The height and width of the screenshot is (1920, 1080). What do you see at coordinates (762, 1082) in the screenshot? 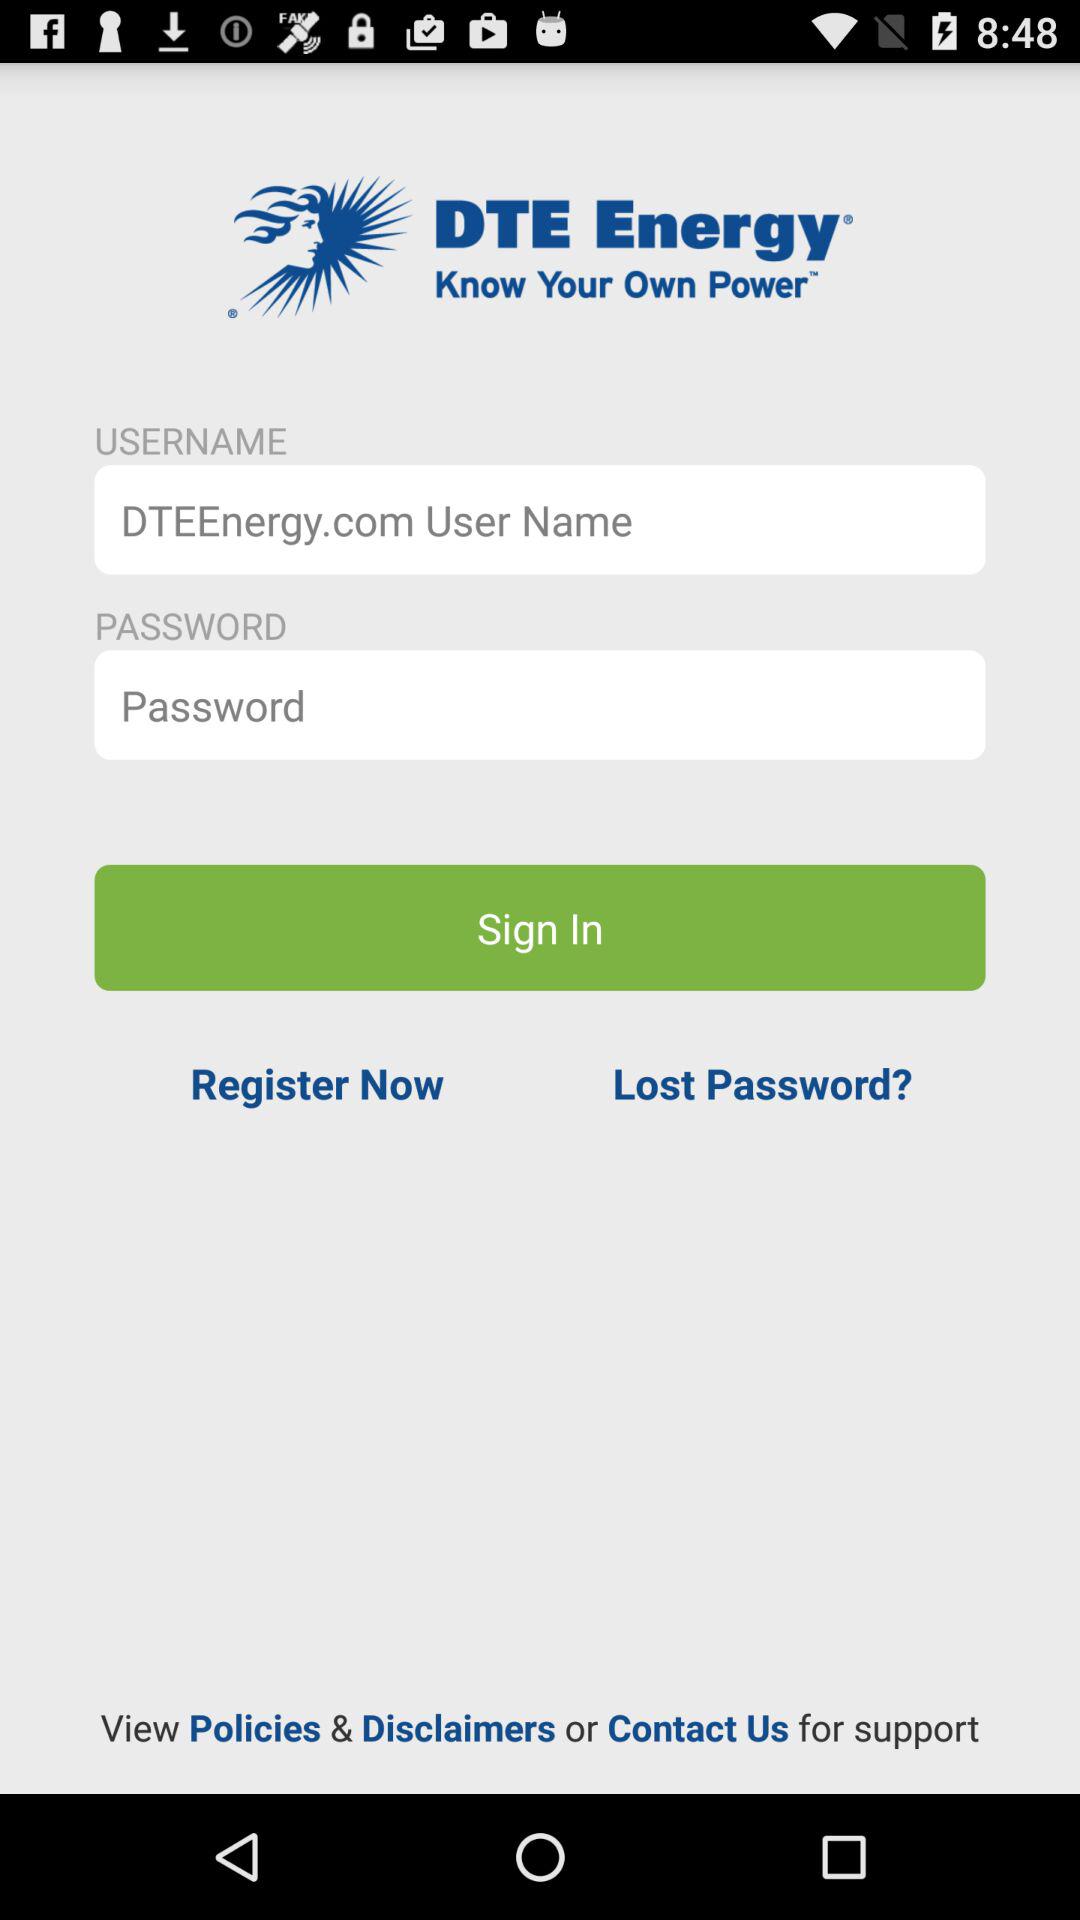
I see `press the app on the right` at bounding box center [762, 1082].